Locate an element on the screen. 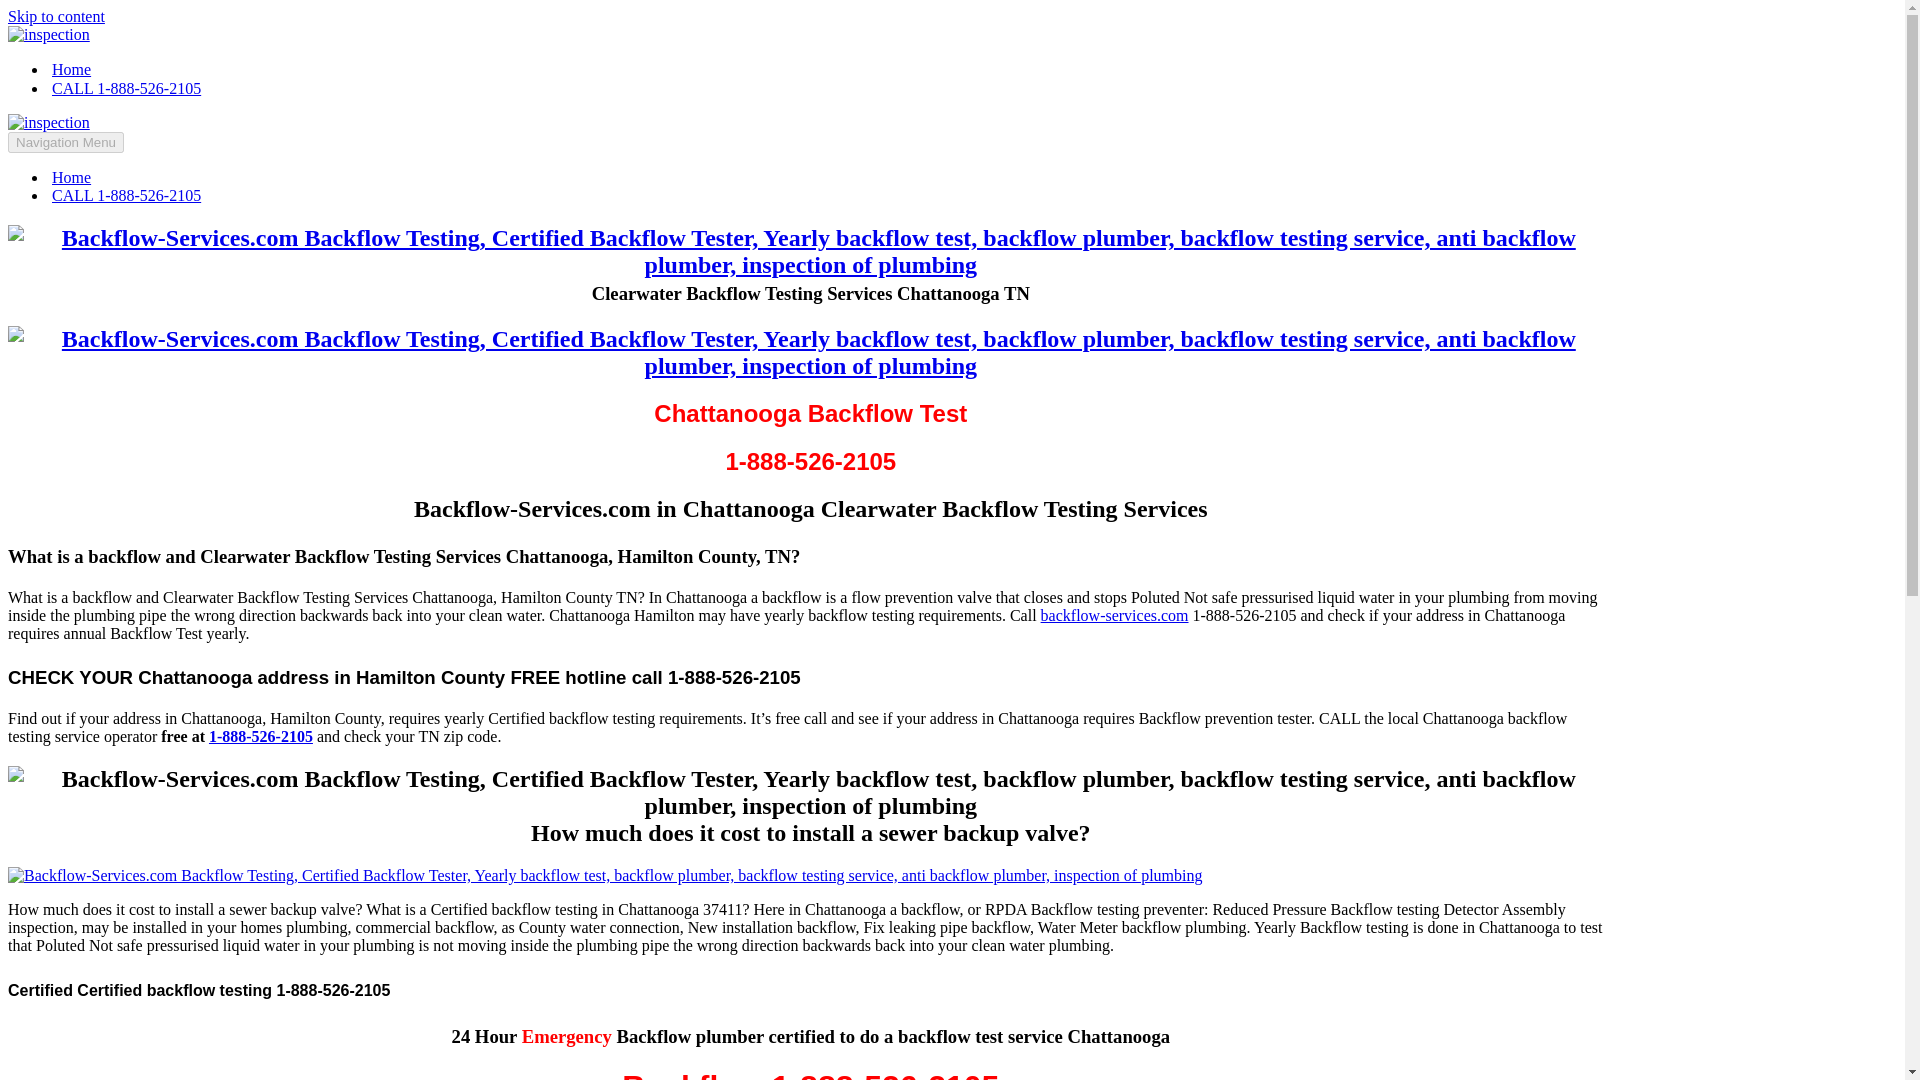 Image resolution: width=1920 pixels, height=1080 pixels. backflow-services.com is located at coordinates (1114, 615).